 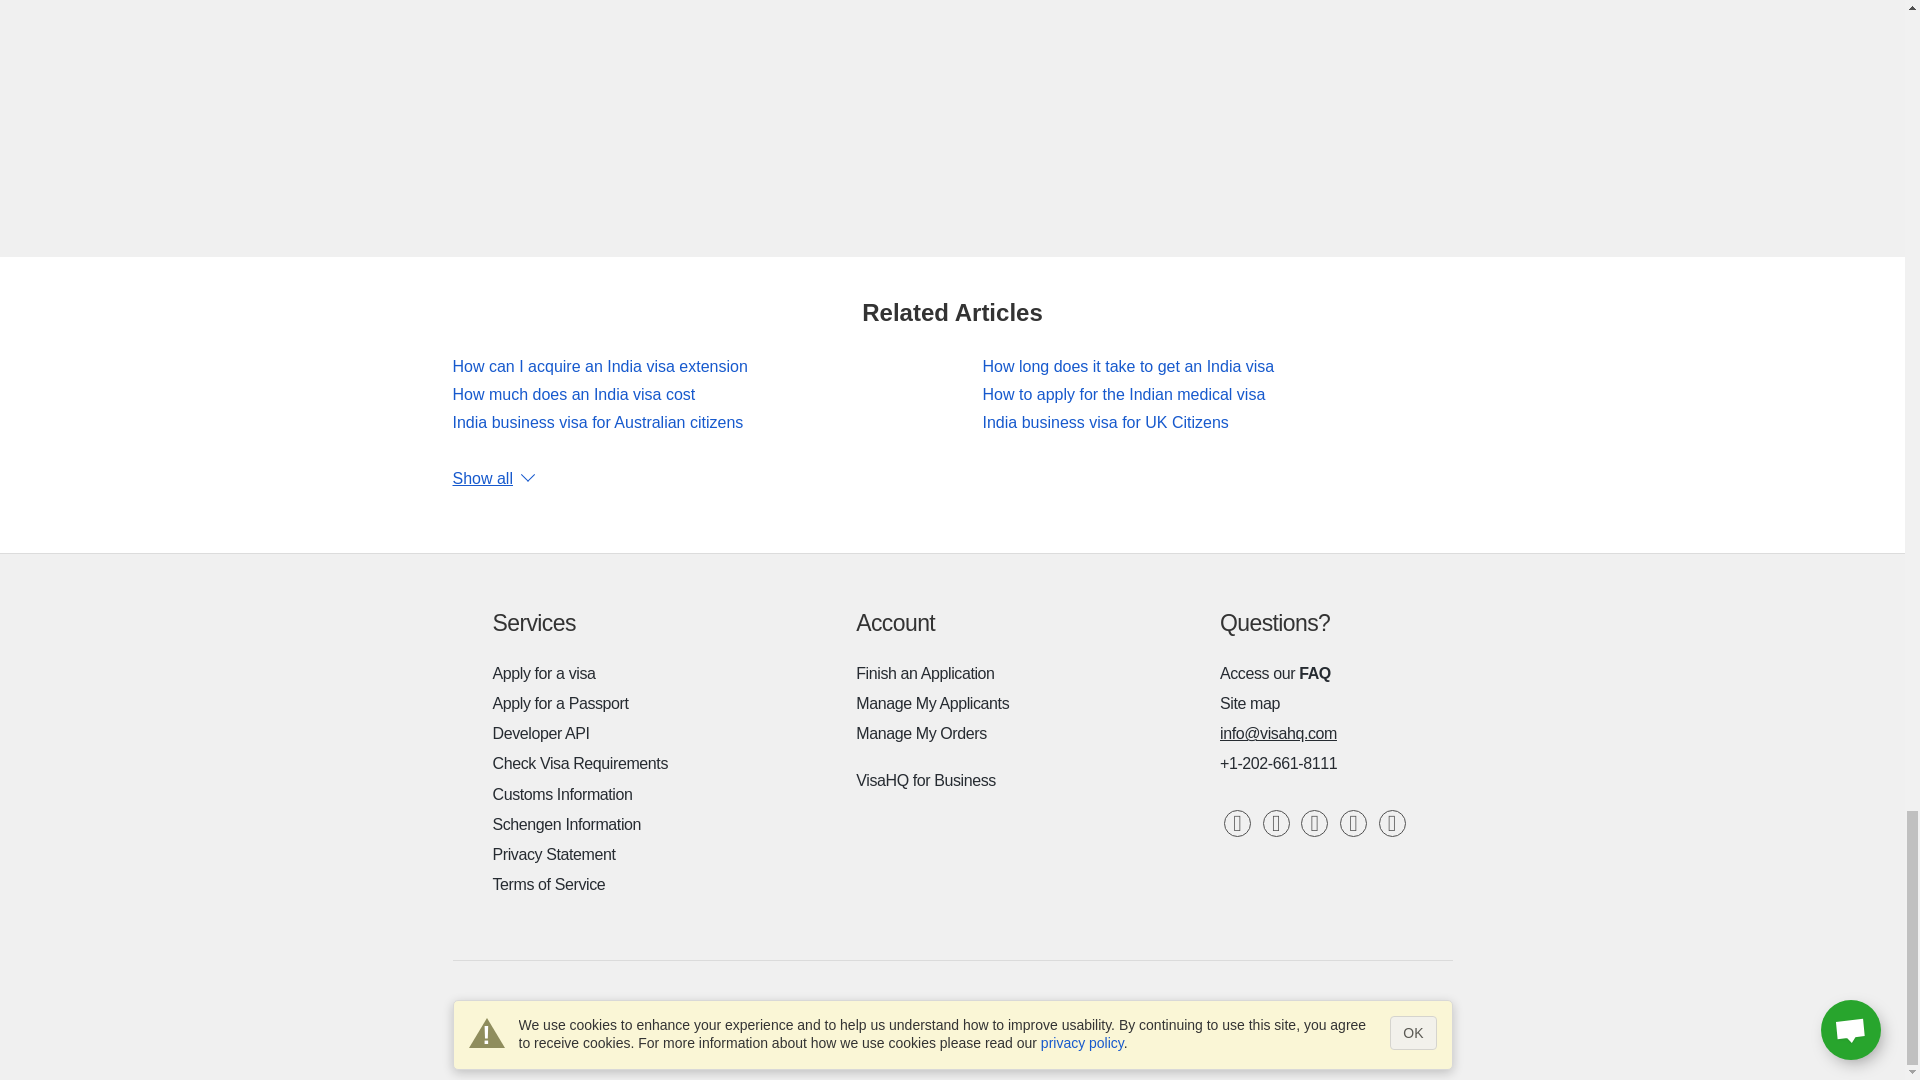 I want to click on India business visa for Australian citizens, so click(x=597, y=422).